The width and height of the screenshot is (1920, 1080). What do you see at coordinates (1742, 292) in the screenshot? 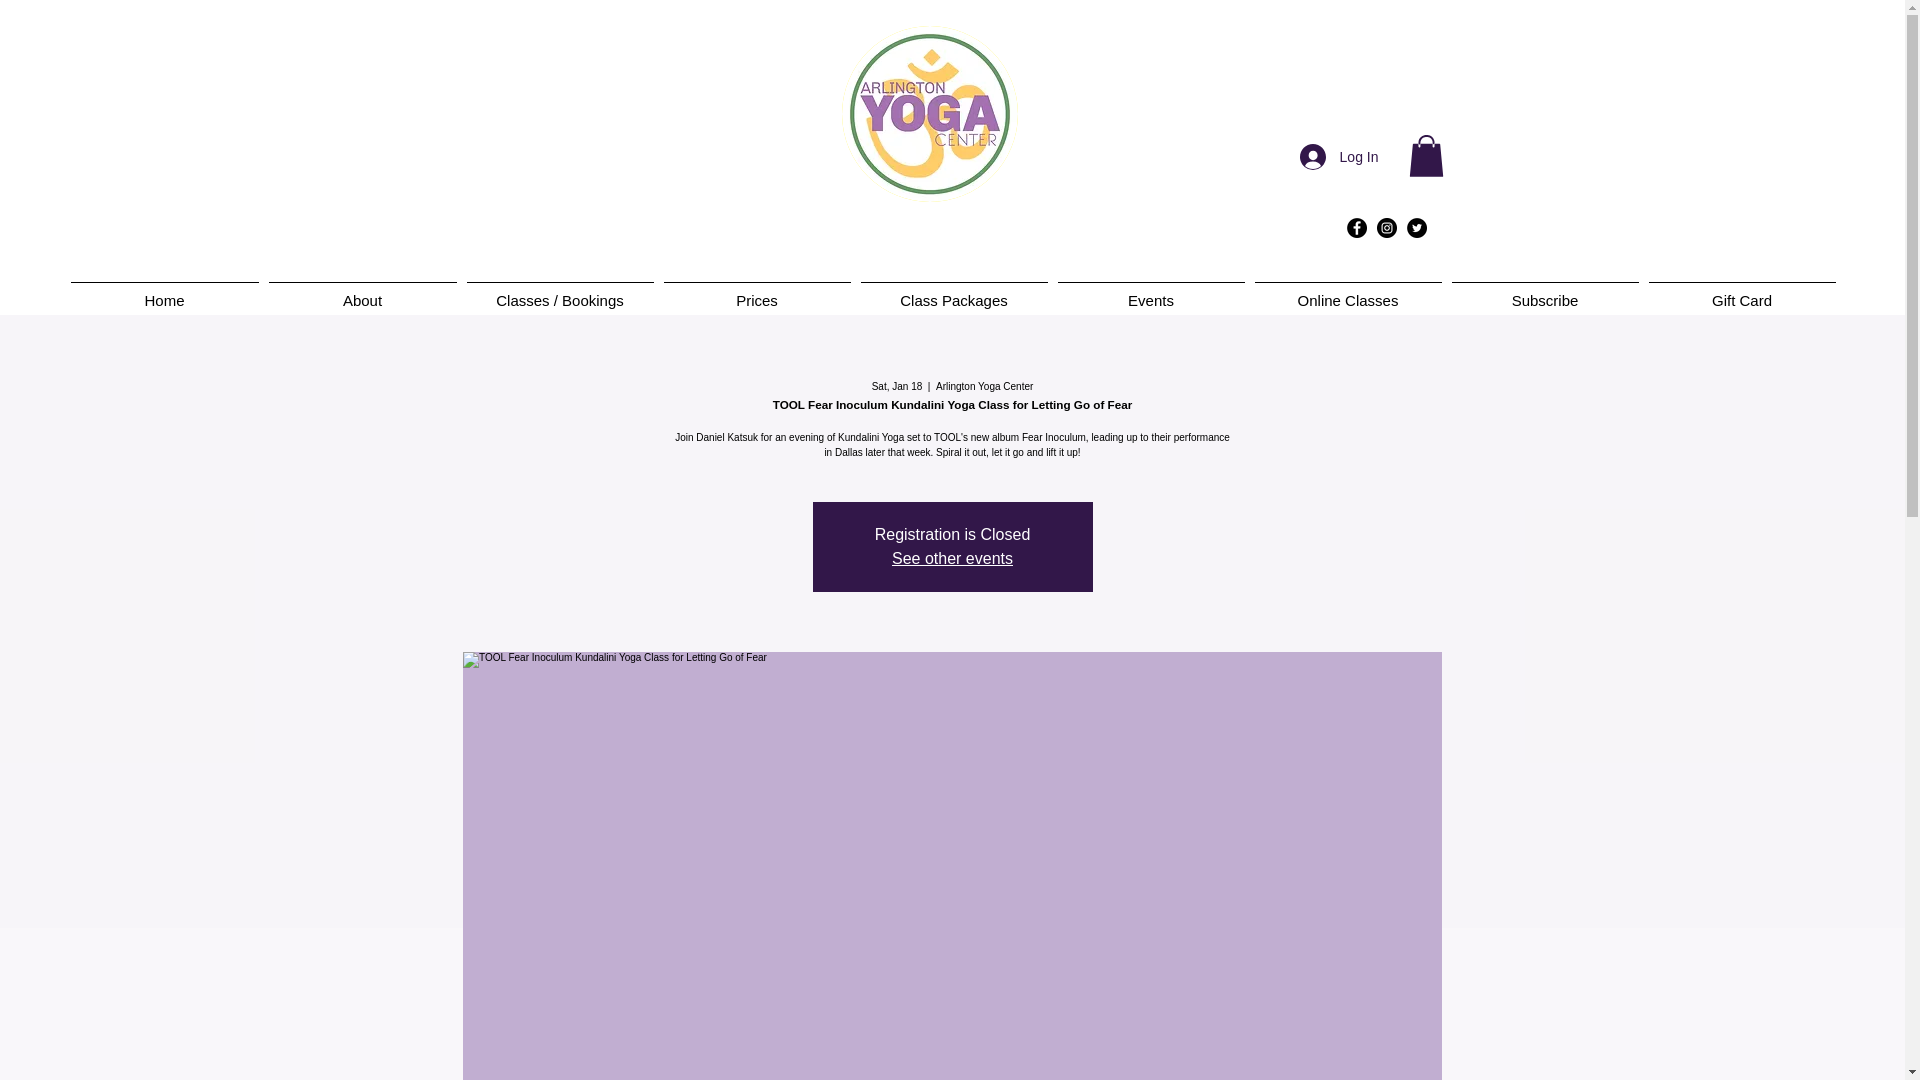
I see `Gift Card` at bounding box center [1742, 292].